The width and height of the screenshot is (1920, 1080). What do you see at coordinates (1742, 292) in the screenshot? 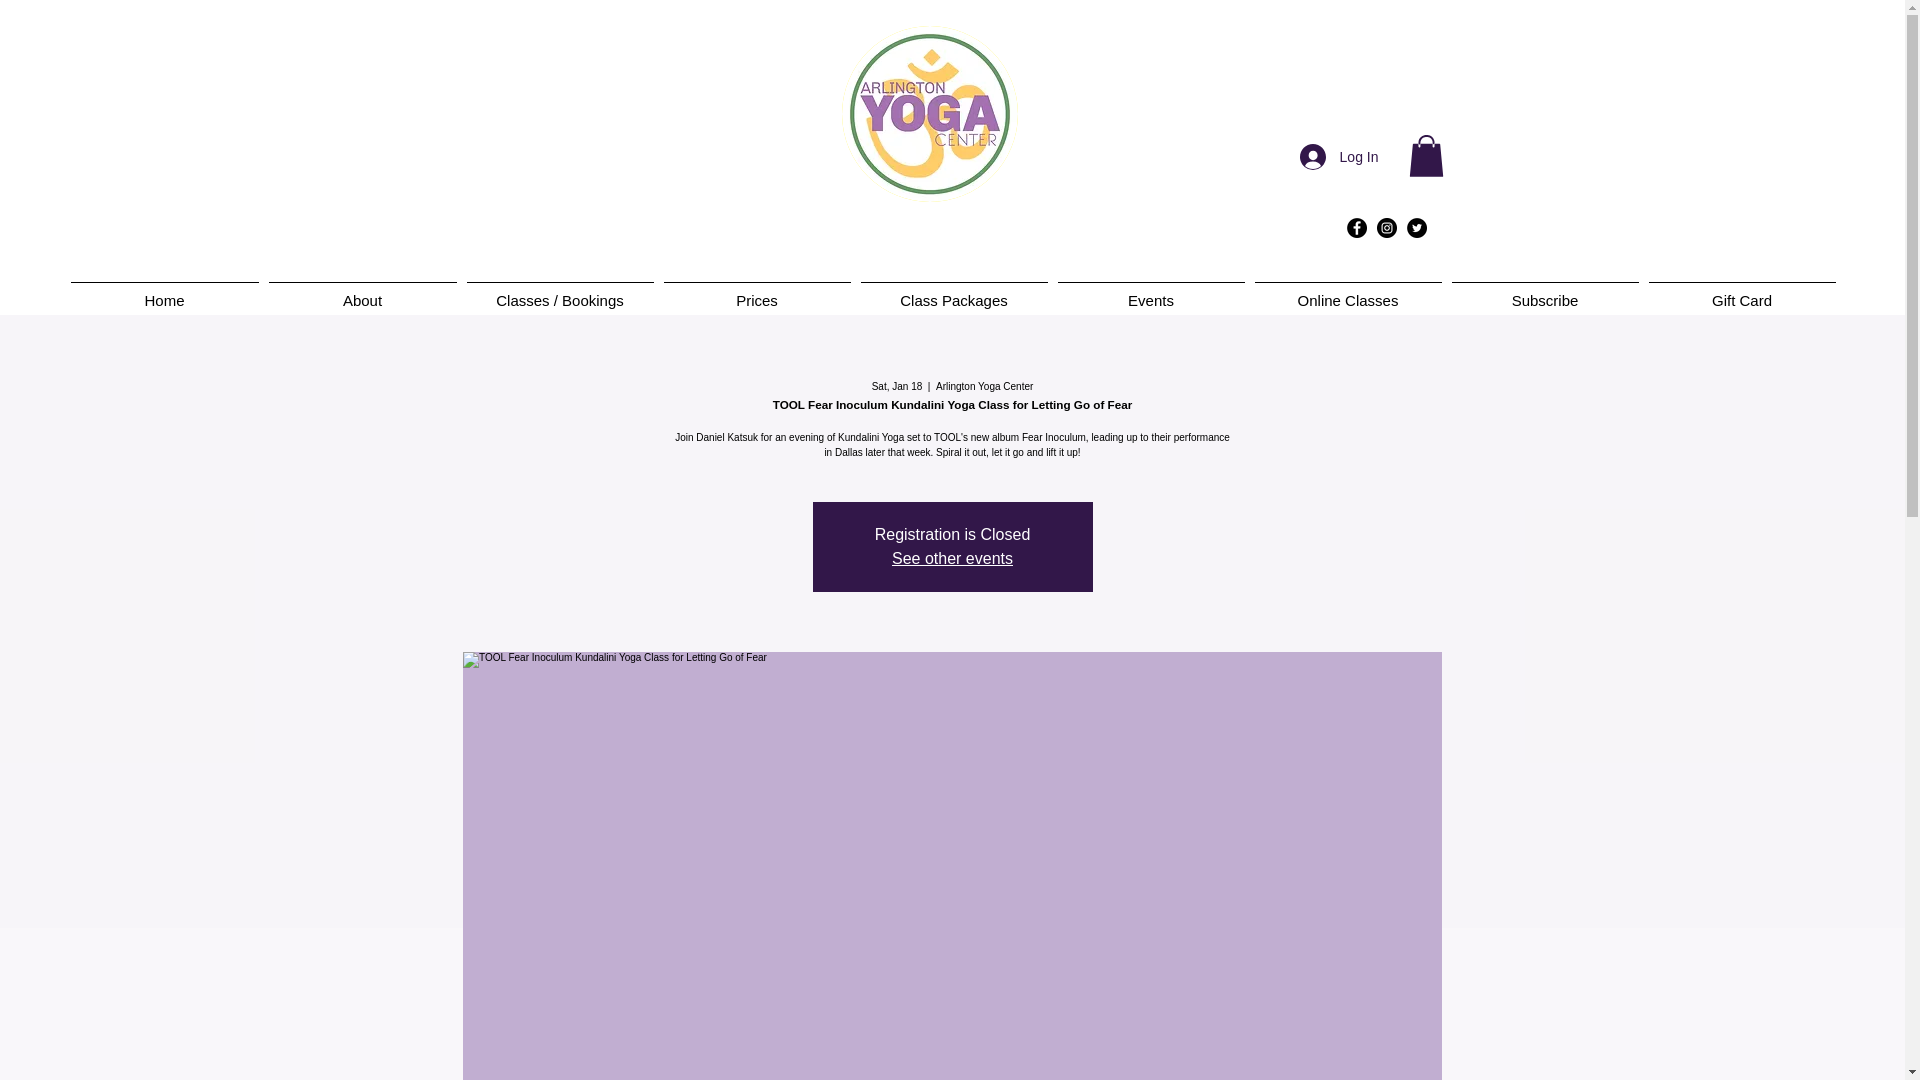
I see `Gift Card` at bounding box center [1742, 292].